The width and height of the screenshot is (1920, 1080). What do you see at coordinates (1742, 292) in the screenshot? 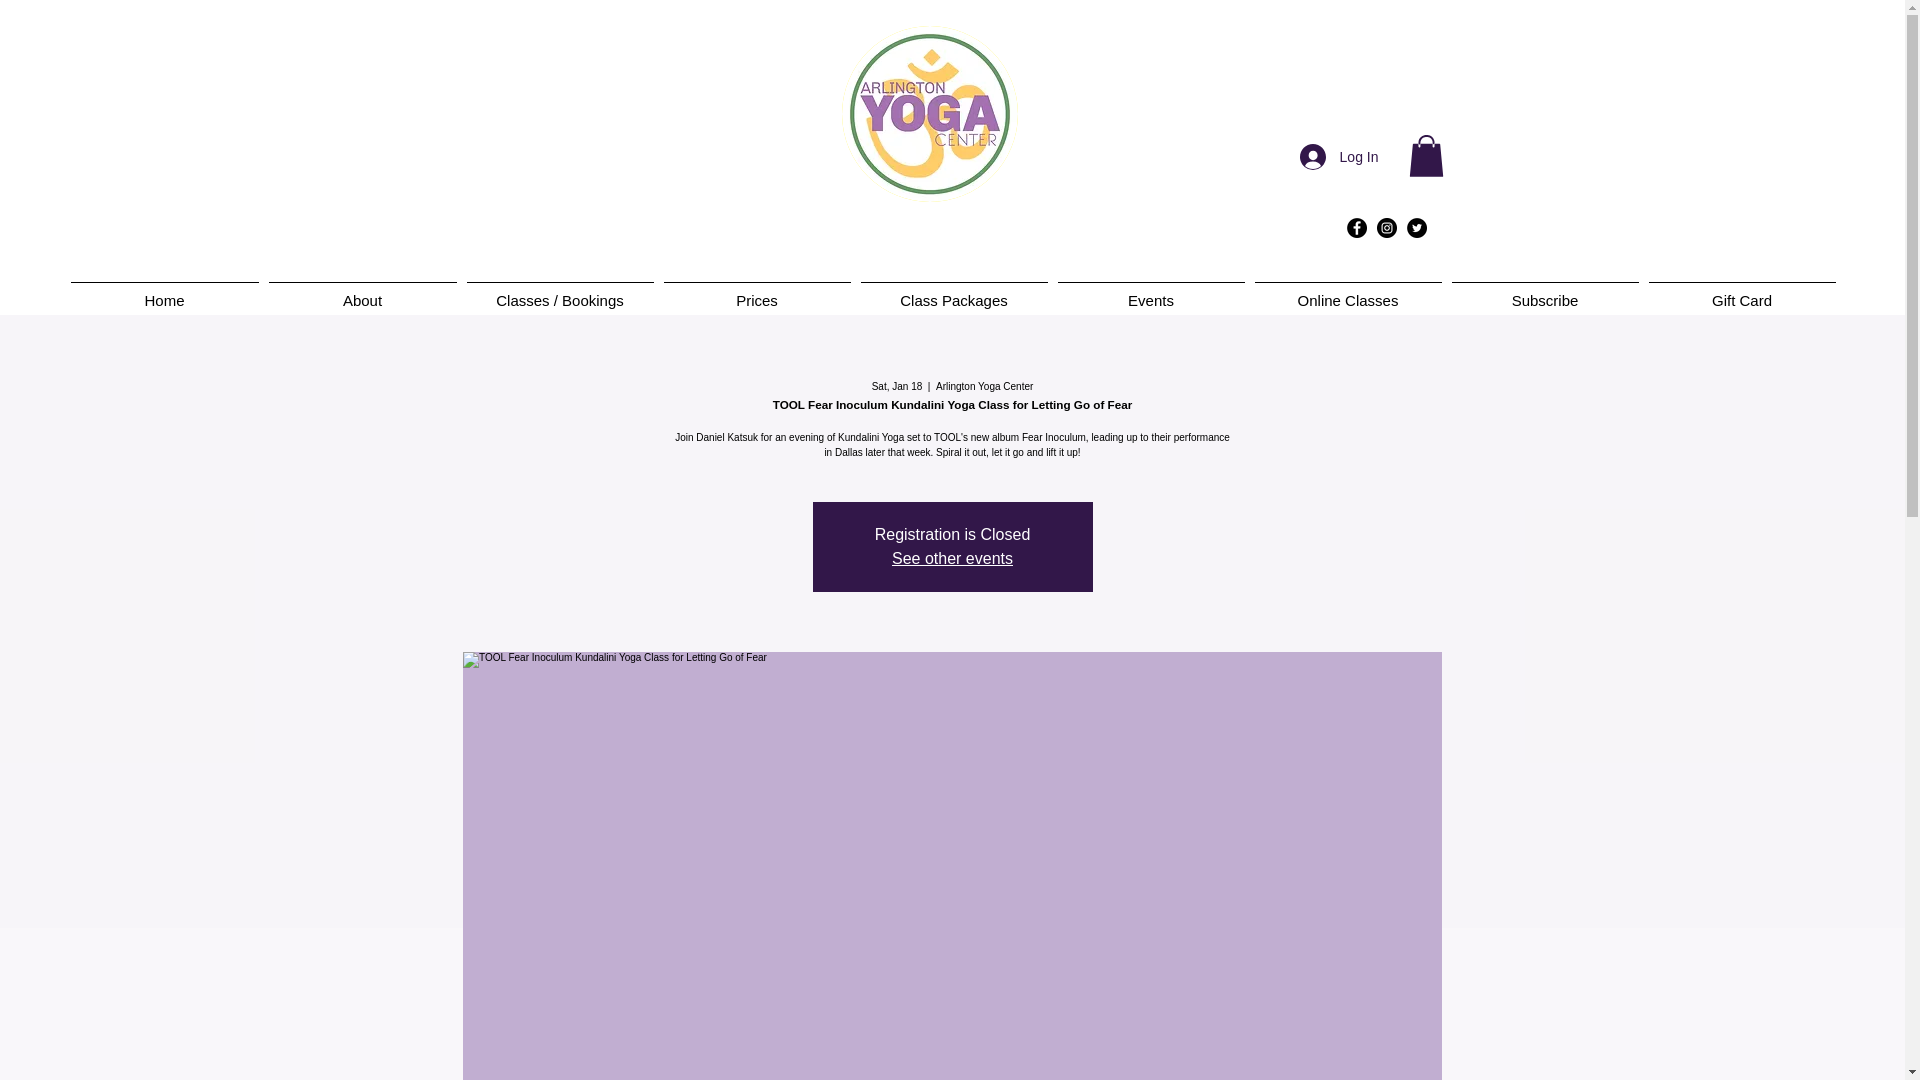
I see `Gift Card` at bounding box center [1742, 292].